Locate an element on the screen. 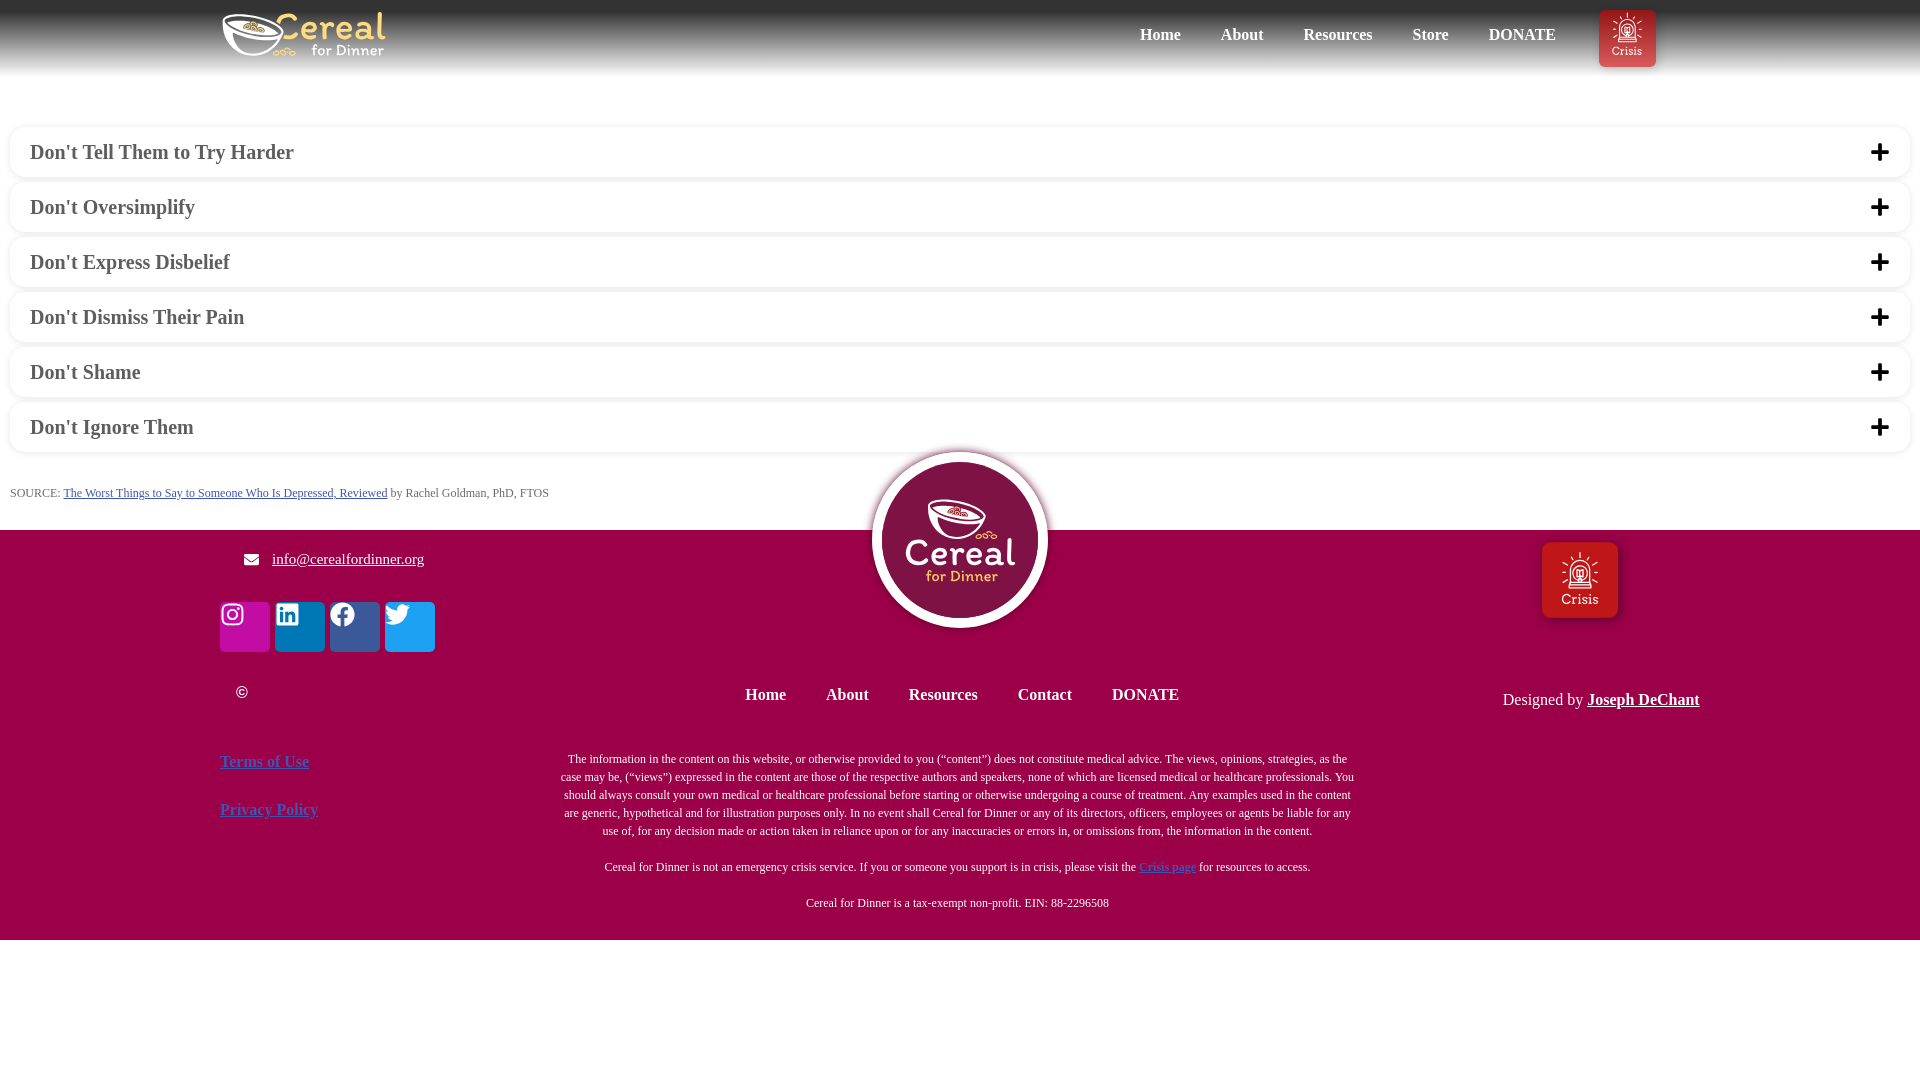  Resources is located at coordinates (1338, 34).